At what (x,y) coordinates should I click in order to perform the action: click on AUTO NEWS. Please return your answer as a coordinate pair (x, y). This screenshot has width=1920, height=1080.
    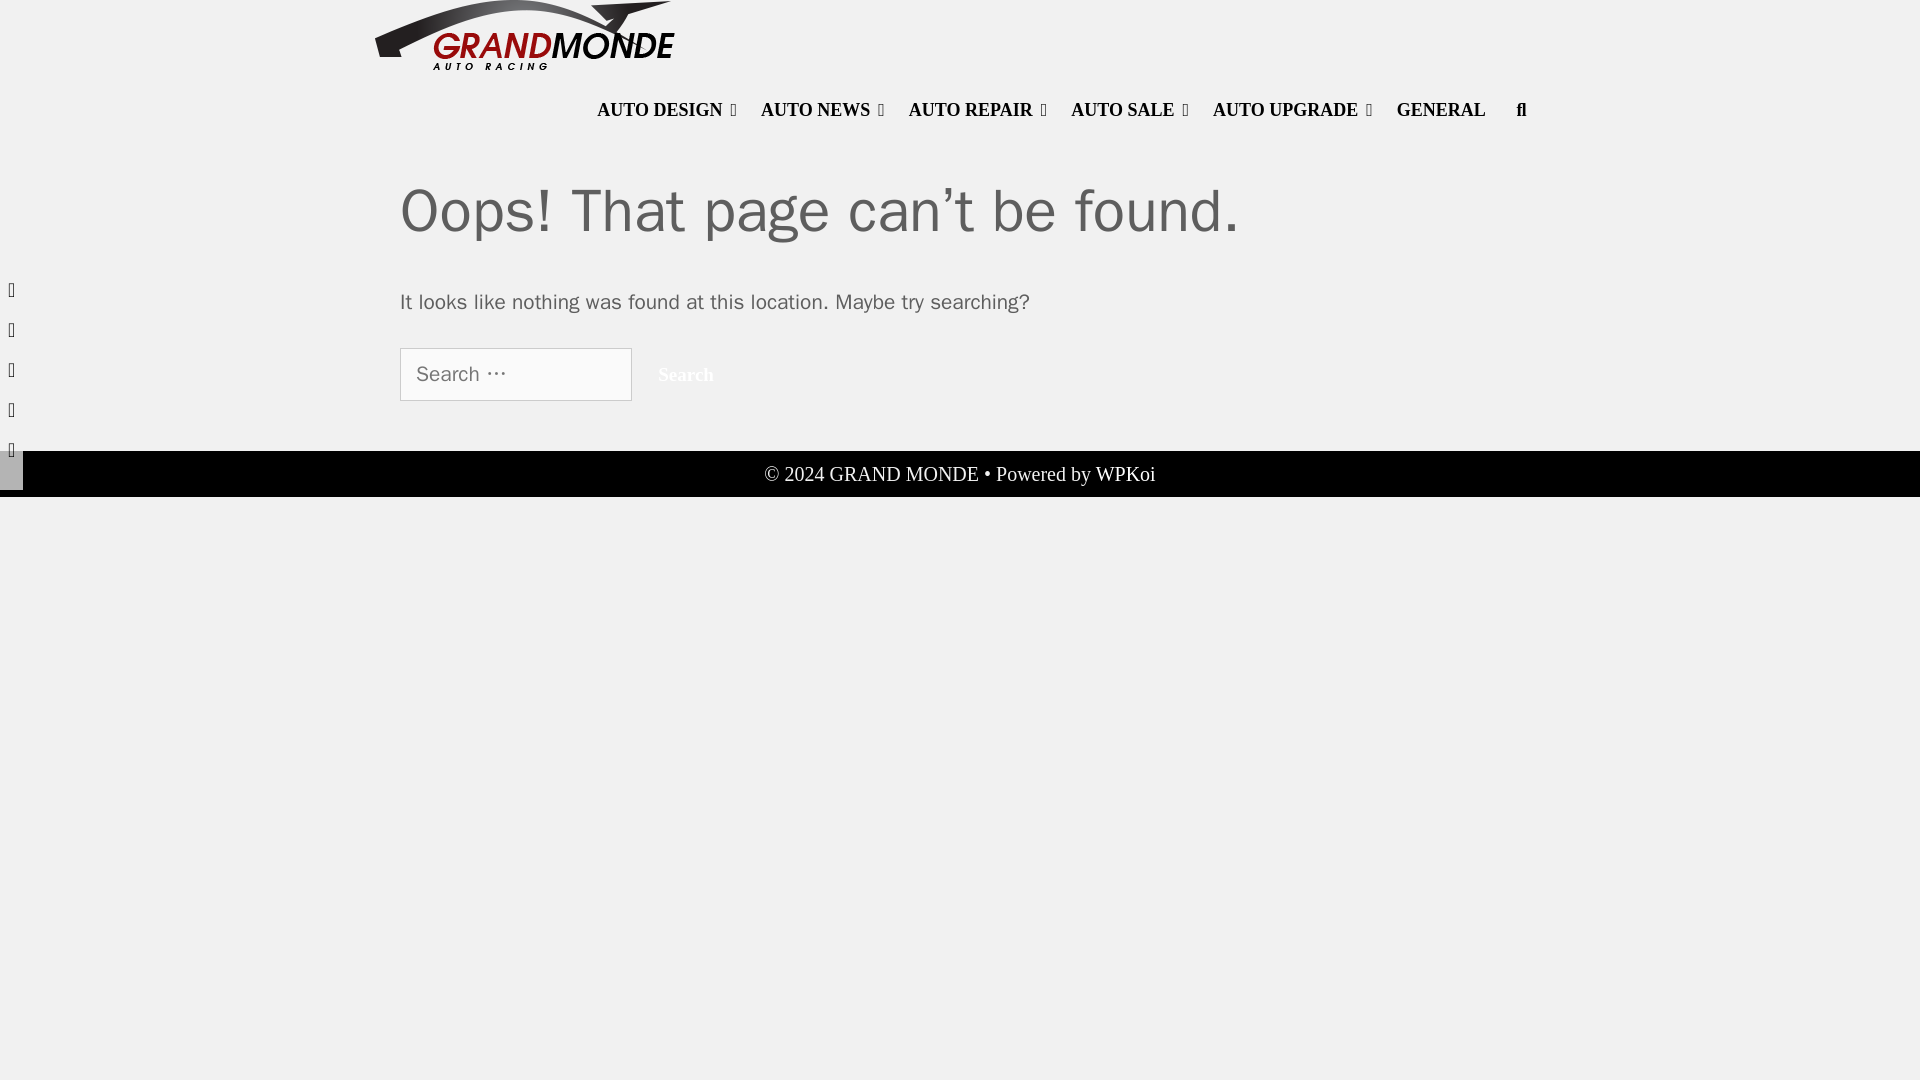
    Looking at the image, I should click on (822, 110).